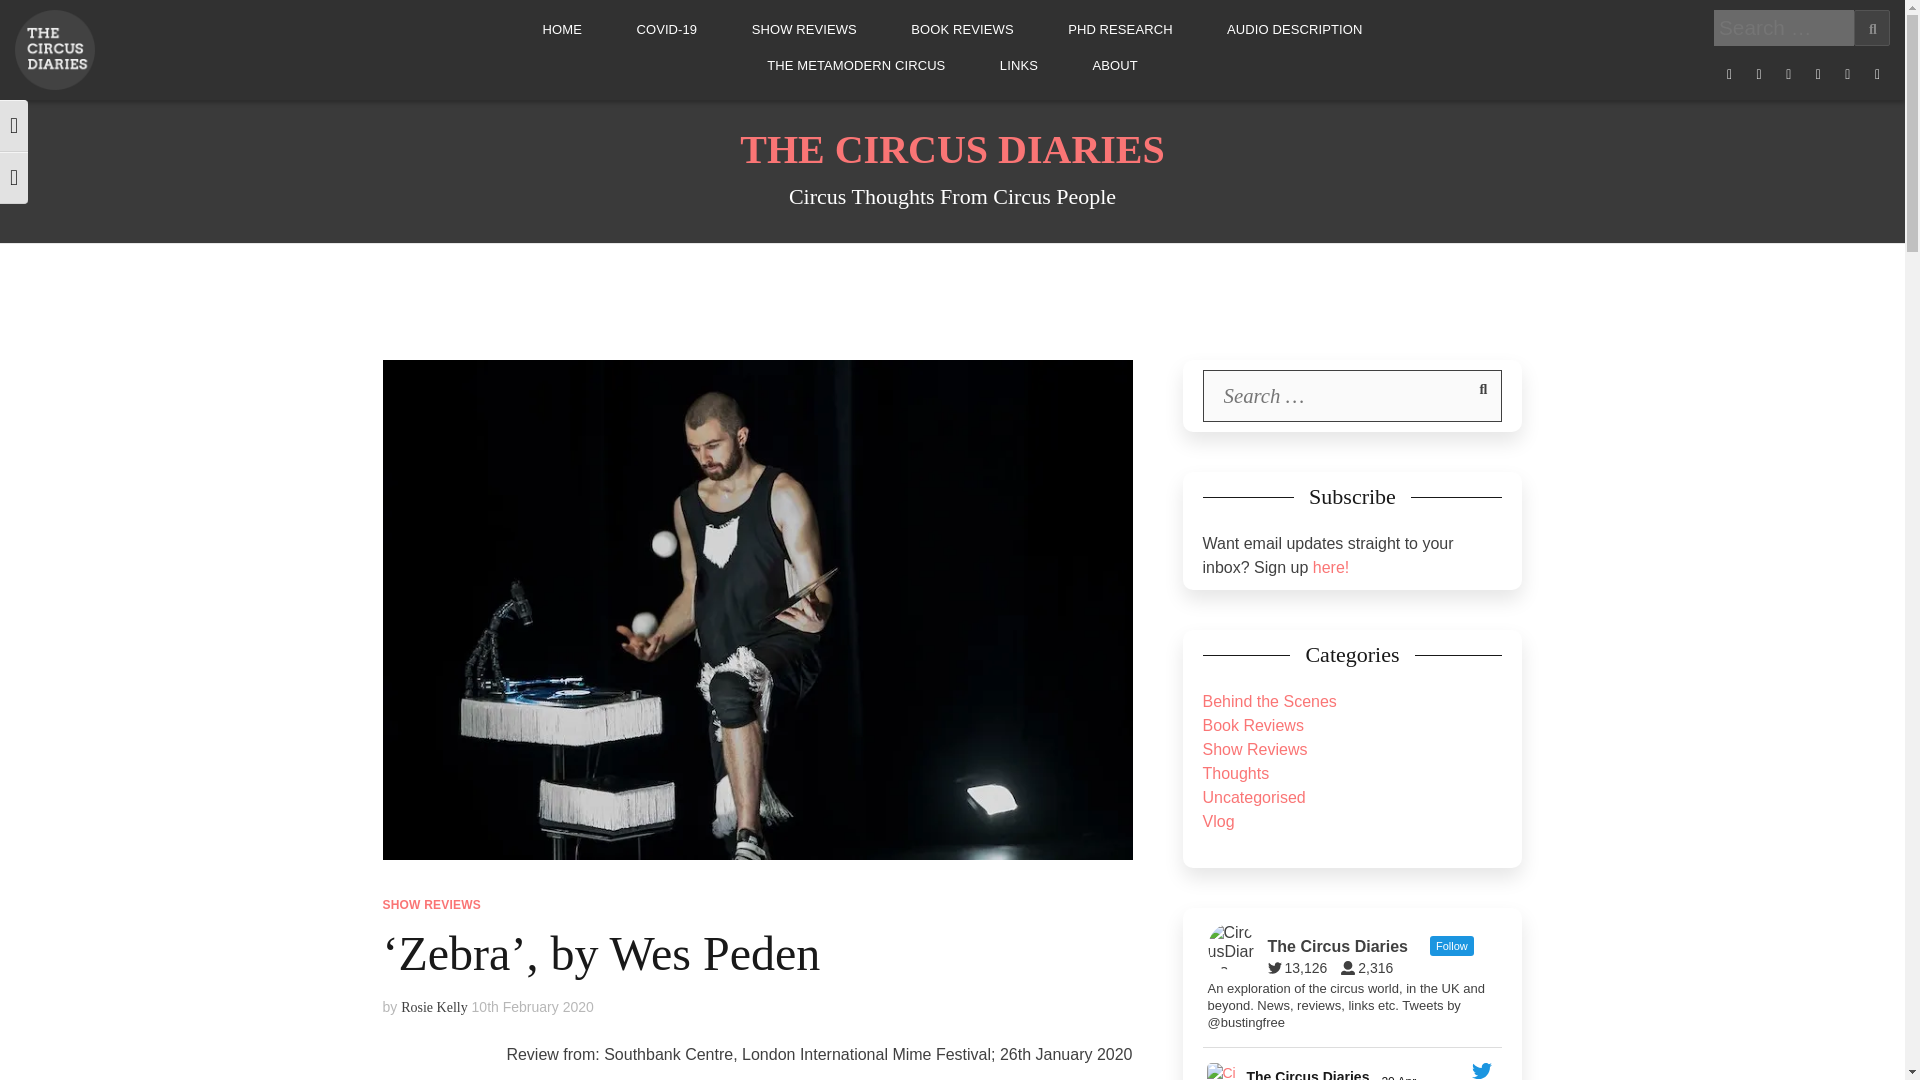 This screenshot has width=1920, height=1080. I want to click on SHOW REVIEWS, so click(804, 29).